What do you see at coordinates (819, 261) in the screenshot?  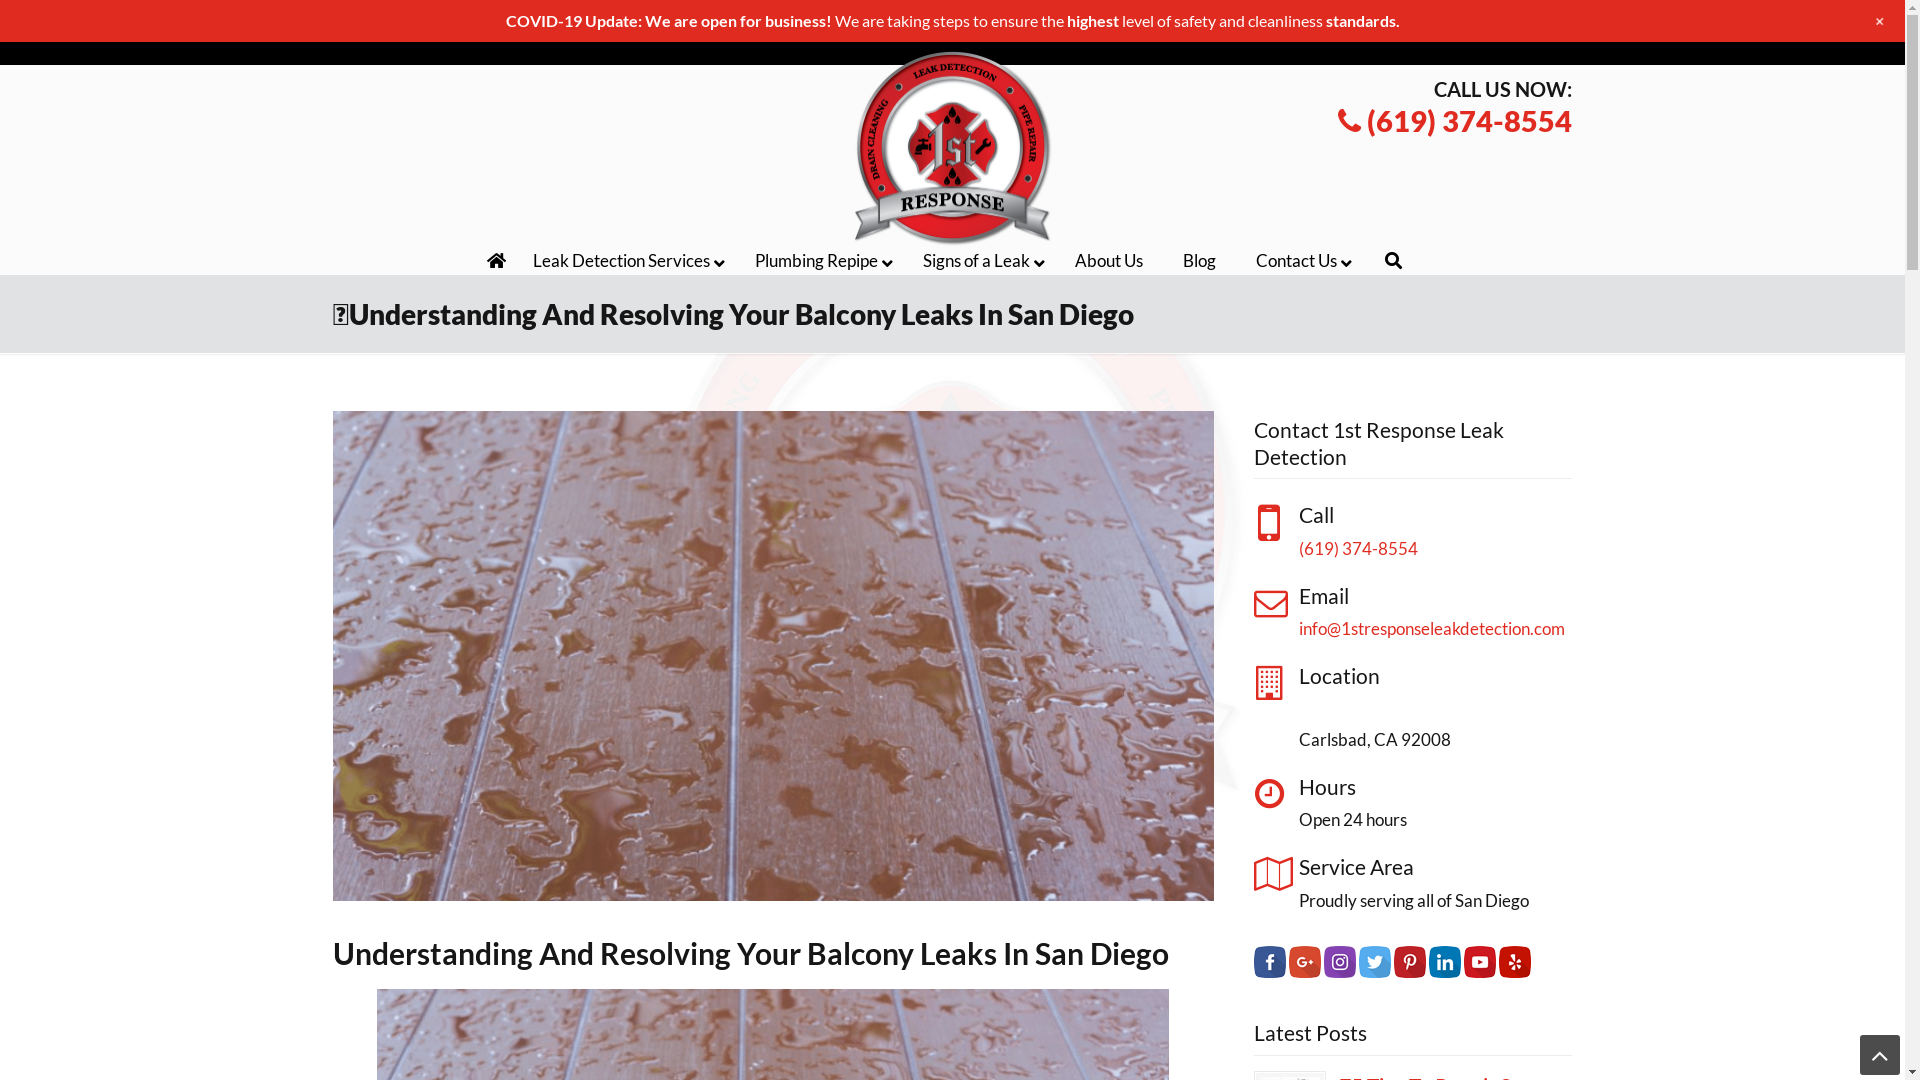 I see `Plumbing Repipe` at bounding box center [819, 261].